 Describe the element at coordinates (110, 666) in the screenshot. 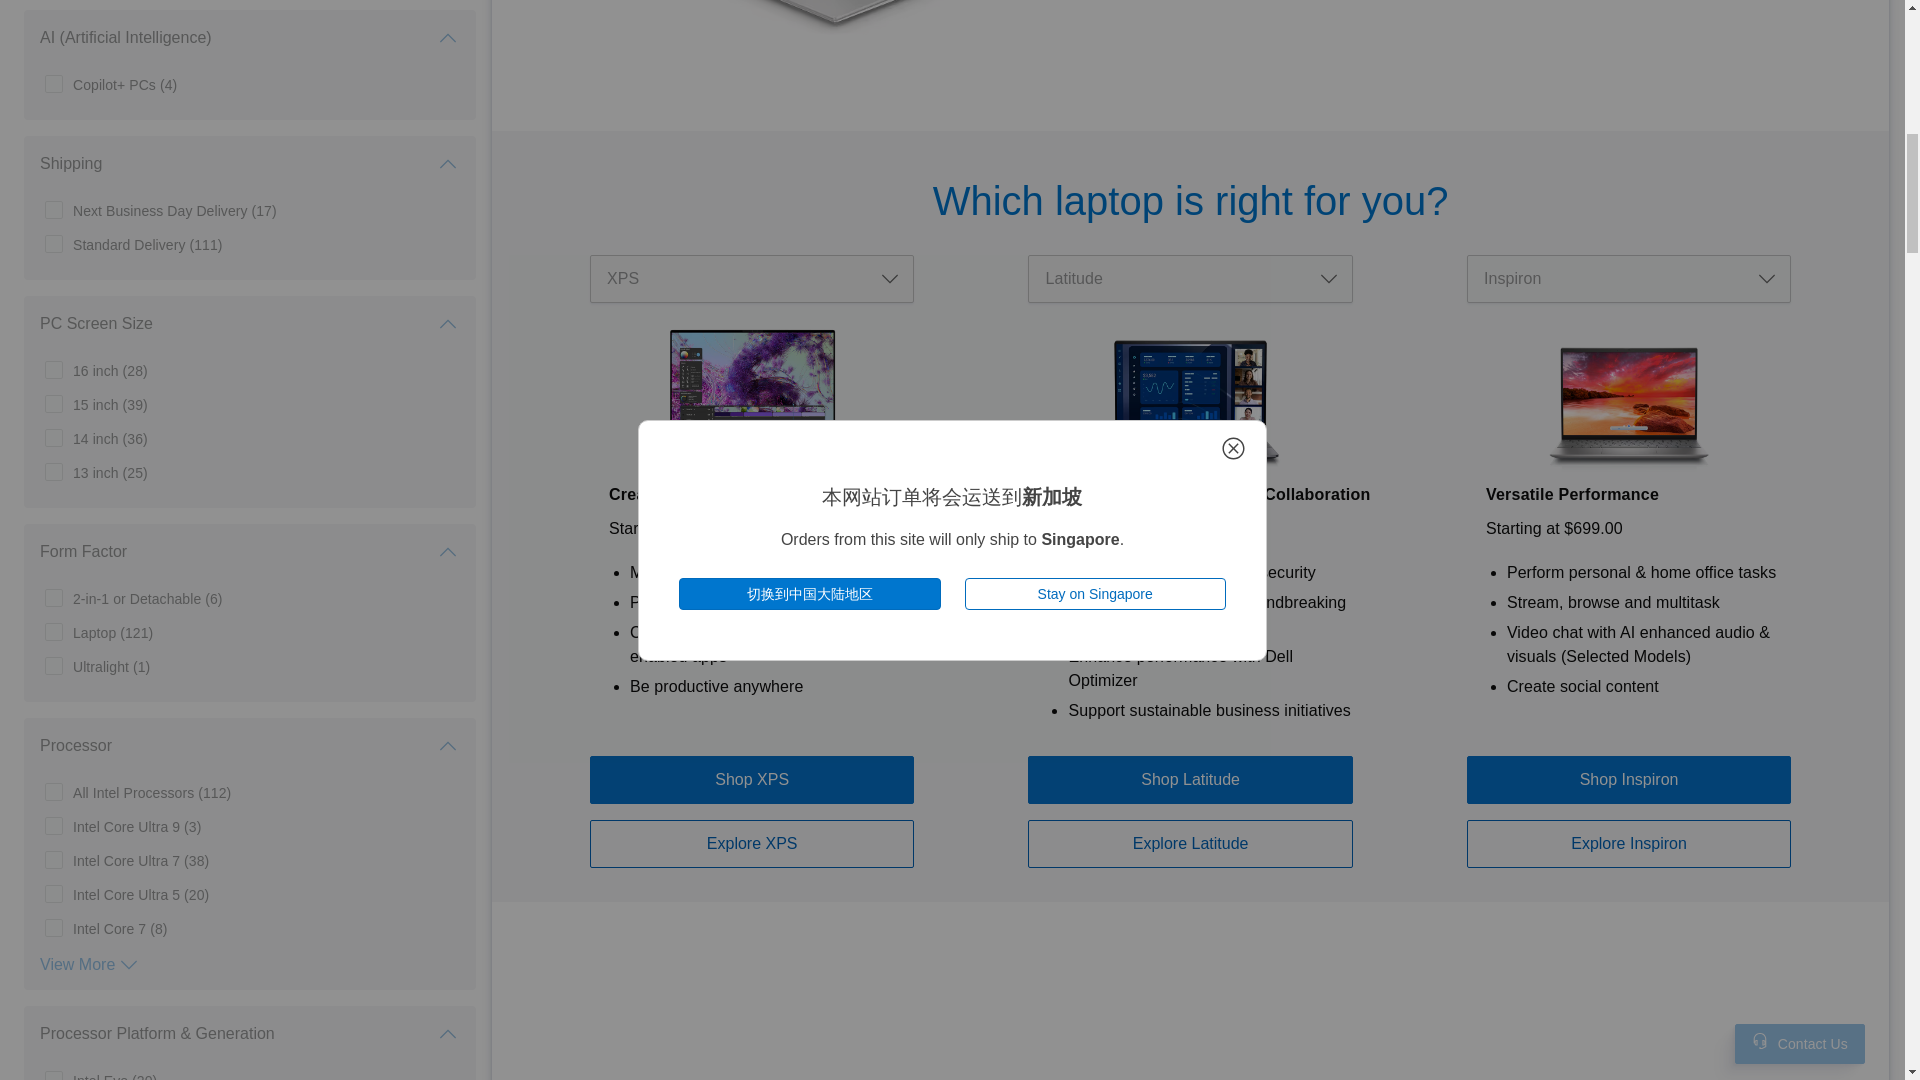

I see `Ultralight` at that location.